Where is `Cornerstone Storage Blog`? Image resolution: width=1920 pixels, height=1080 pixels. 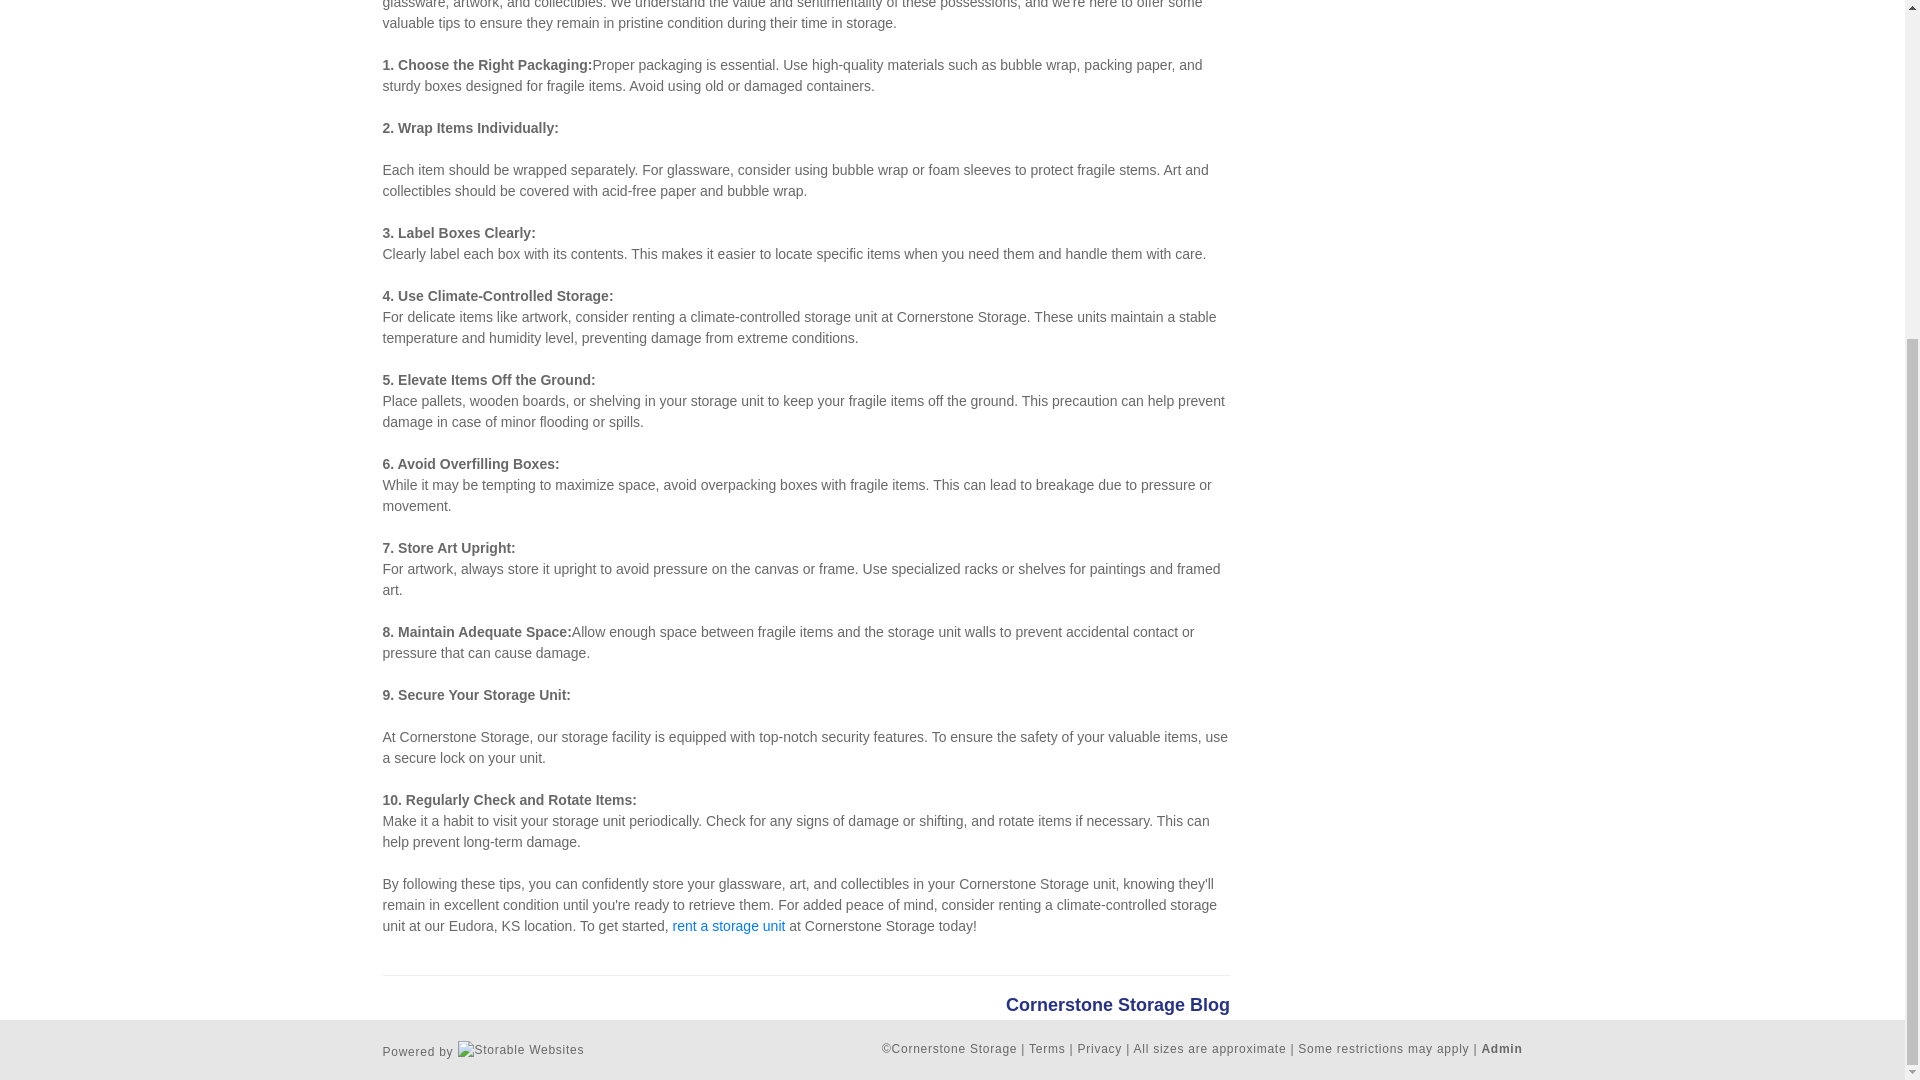
Cornerstone Storage Blog is located at coordinates (1118, 1006).